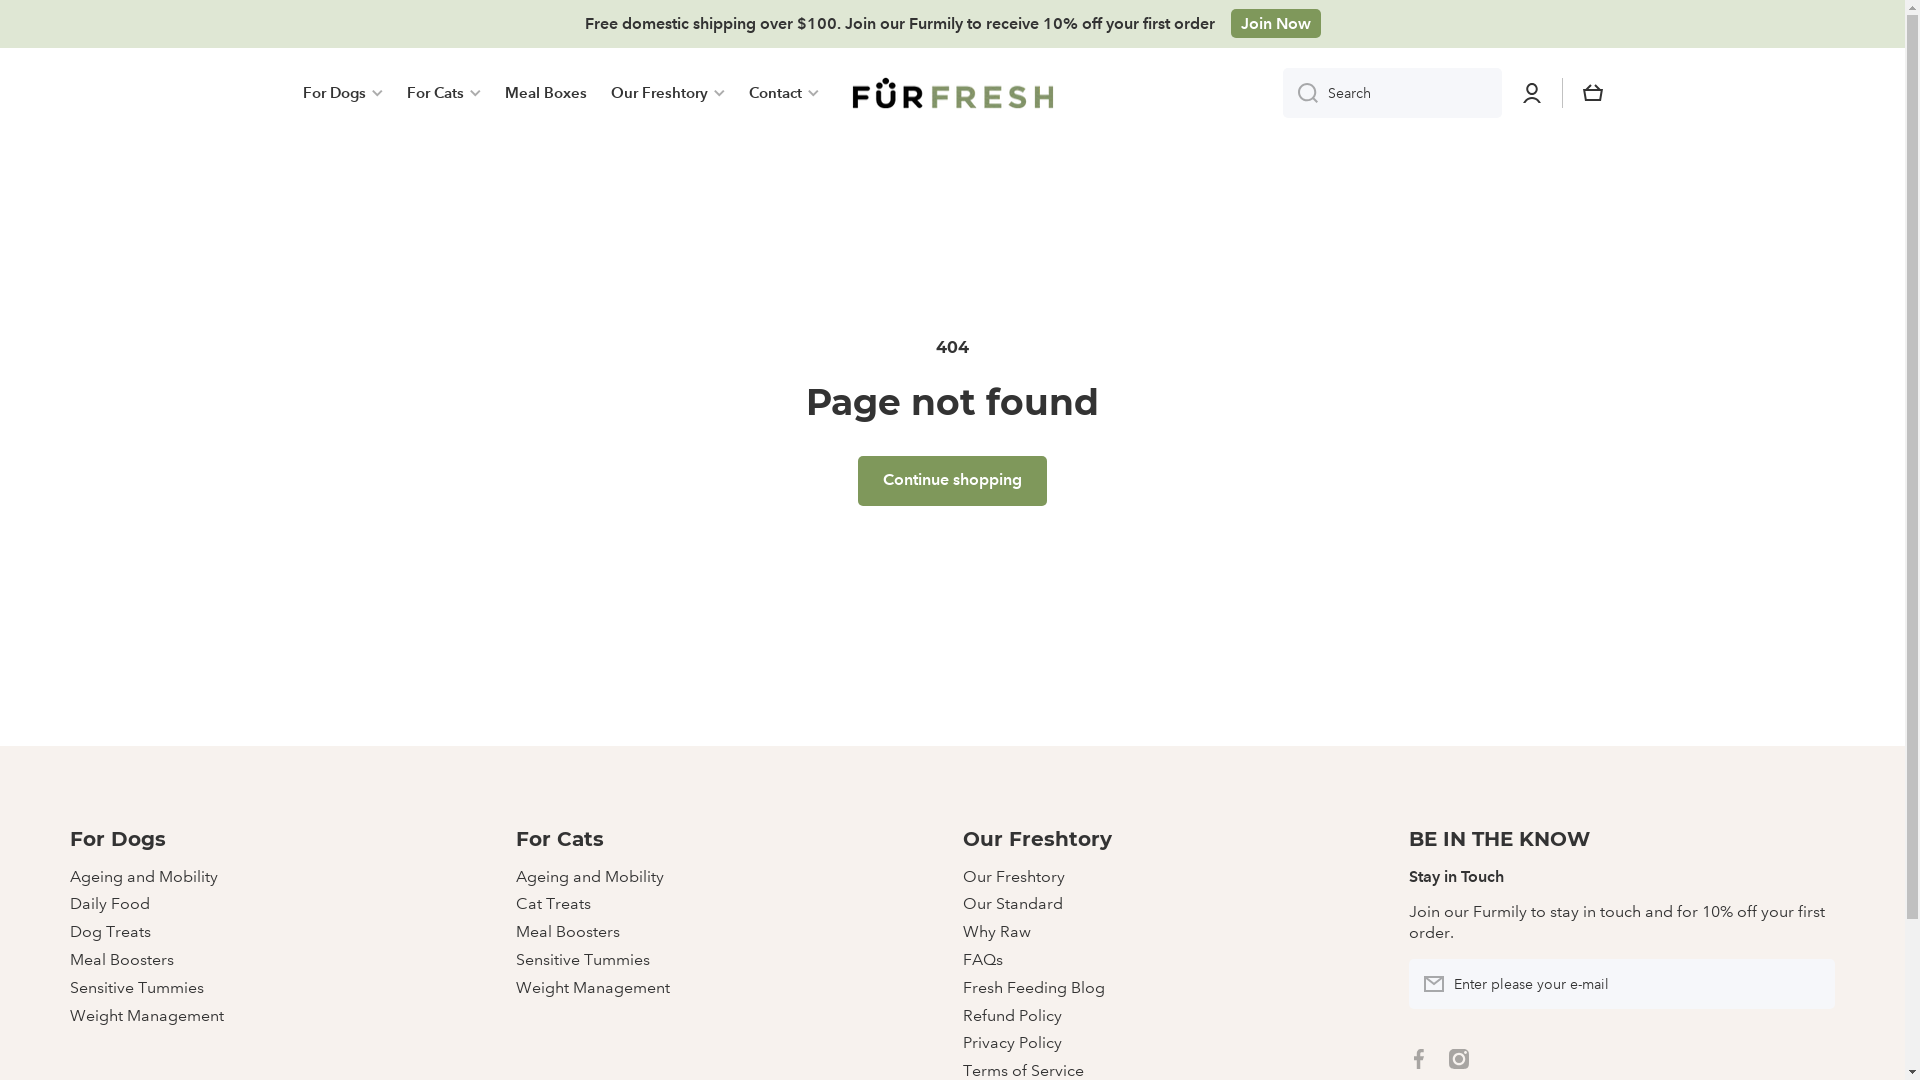 This screenshot has height=1080, width=1920. Describe the element at coordinates (1012, 1013) in the screenshot. I see `Refund Policy` at that location.